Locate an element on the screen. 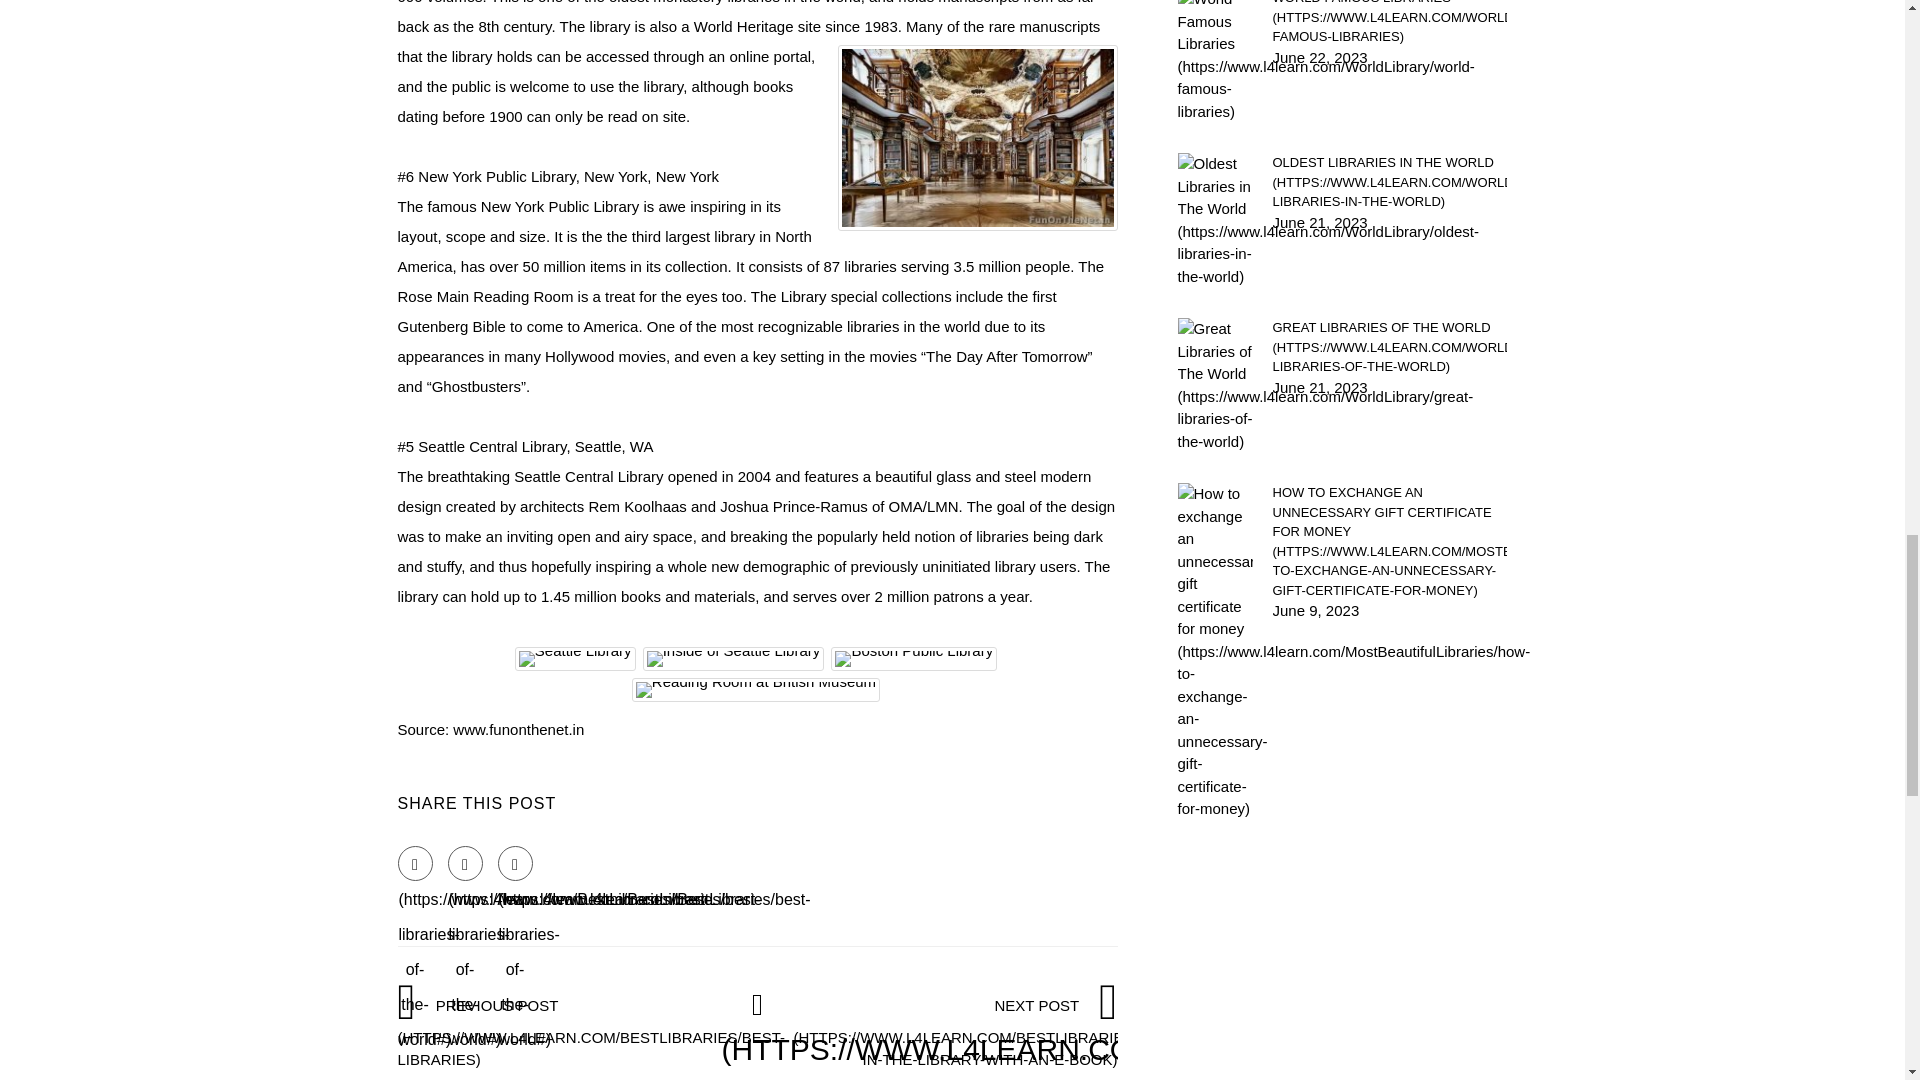 The height and width of the screenshot is (1080, 1920). Twitter is located at coordinates (465, 863).